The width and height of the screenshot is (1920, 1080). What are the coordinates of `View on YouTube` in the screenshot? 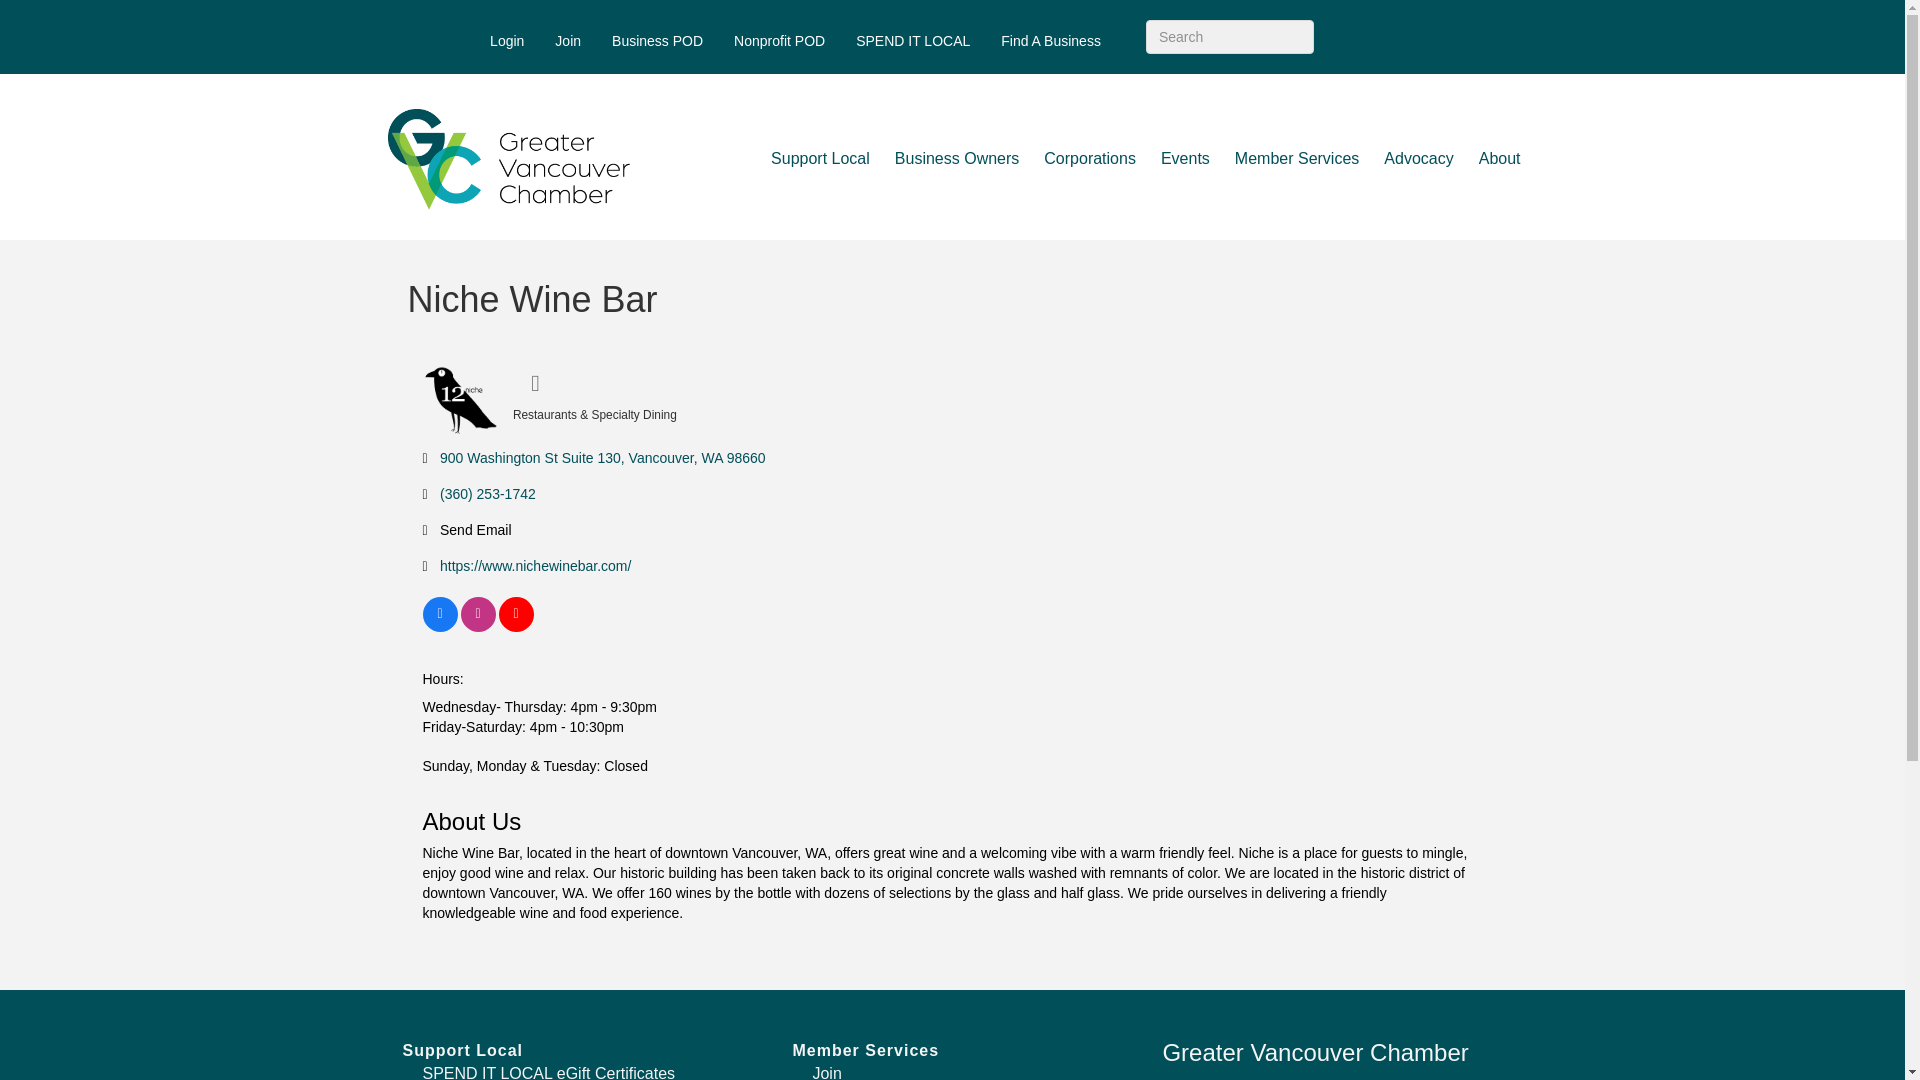 It's located at (515, 626).